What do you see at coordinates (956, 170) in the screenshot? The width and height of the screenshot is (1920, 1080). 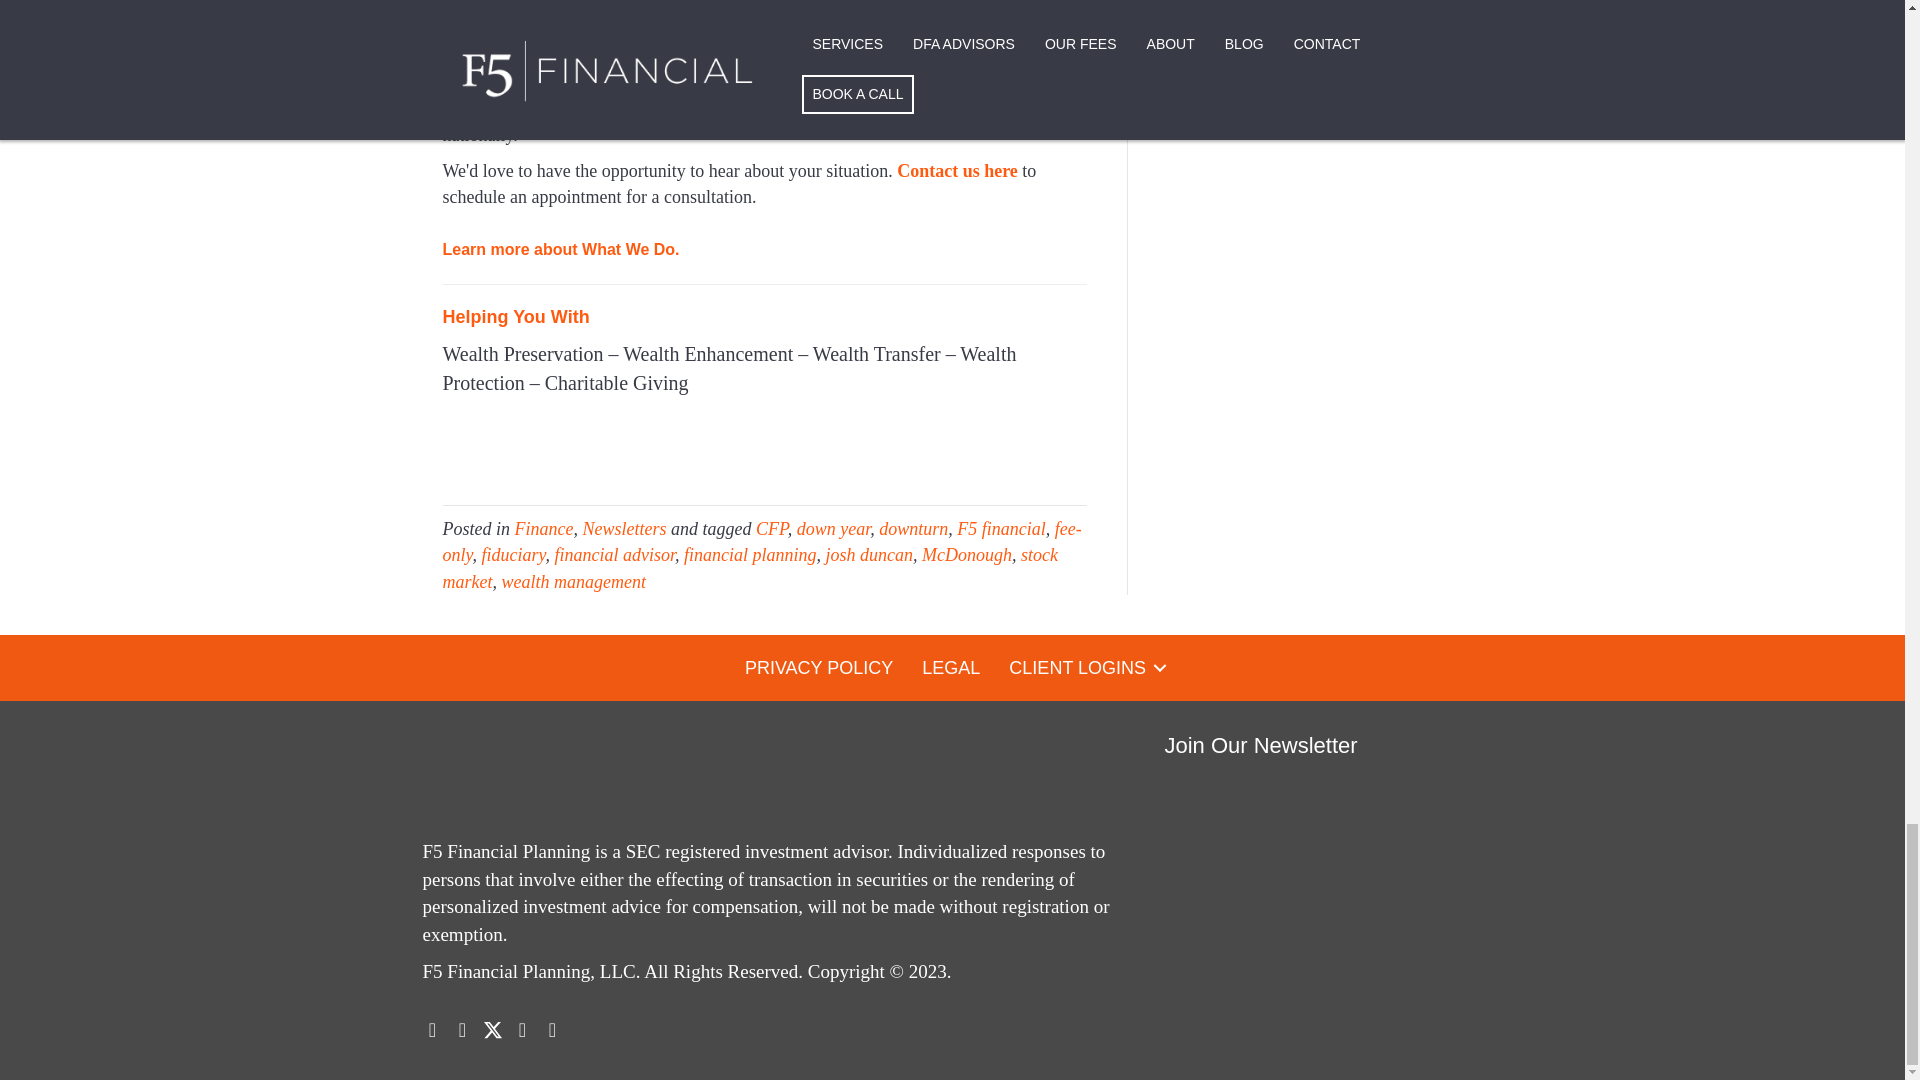 I see `Contact us here` at bounding box center [956, 170].